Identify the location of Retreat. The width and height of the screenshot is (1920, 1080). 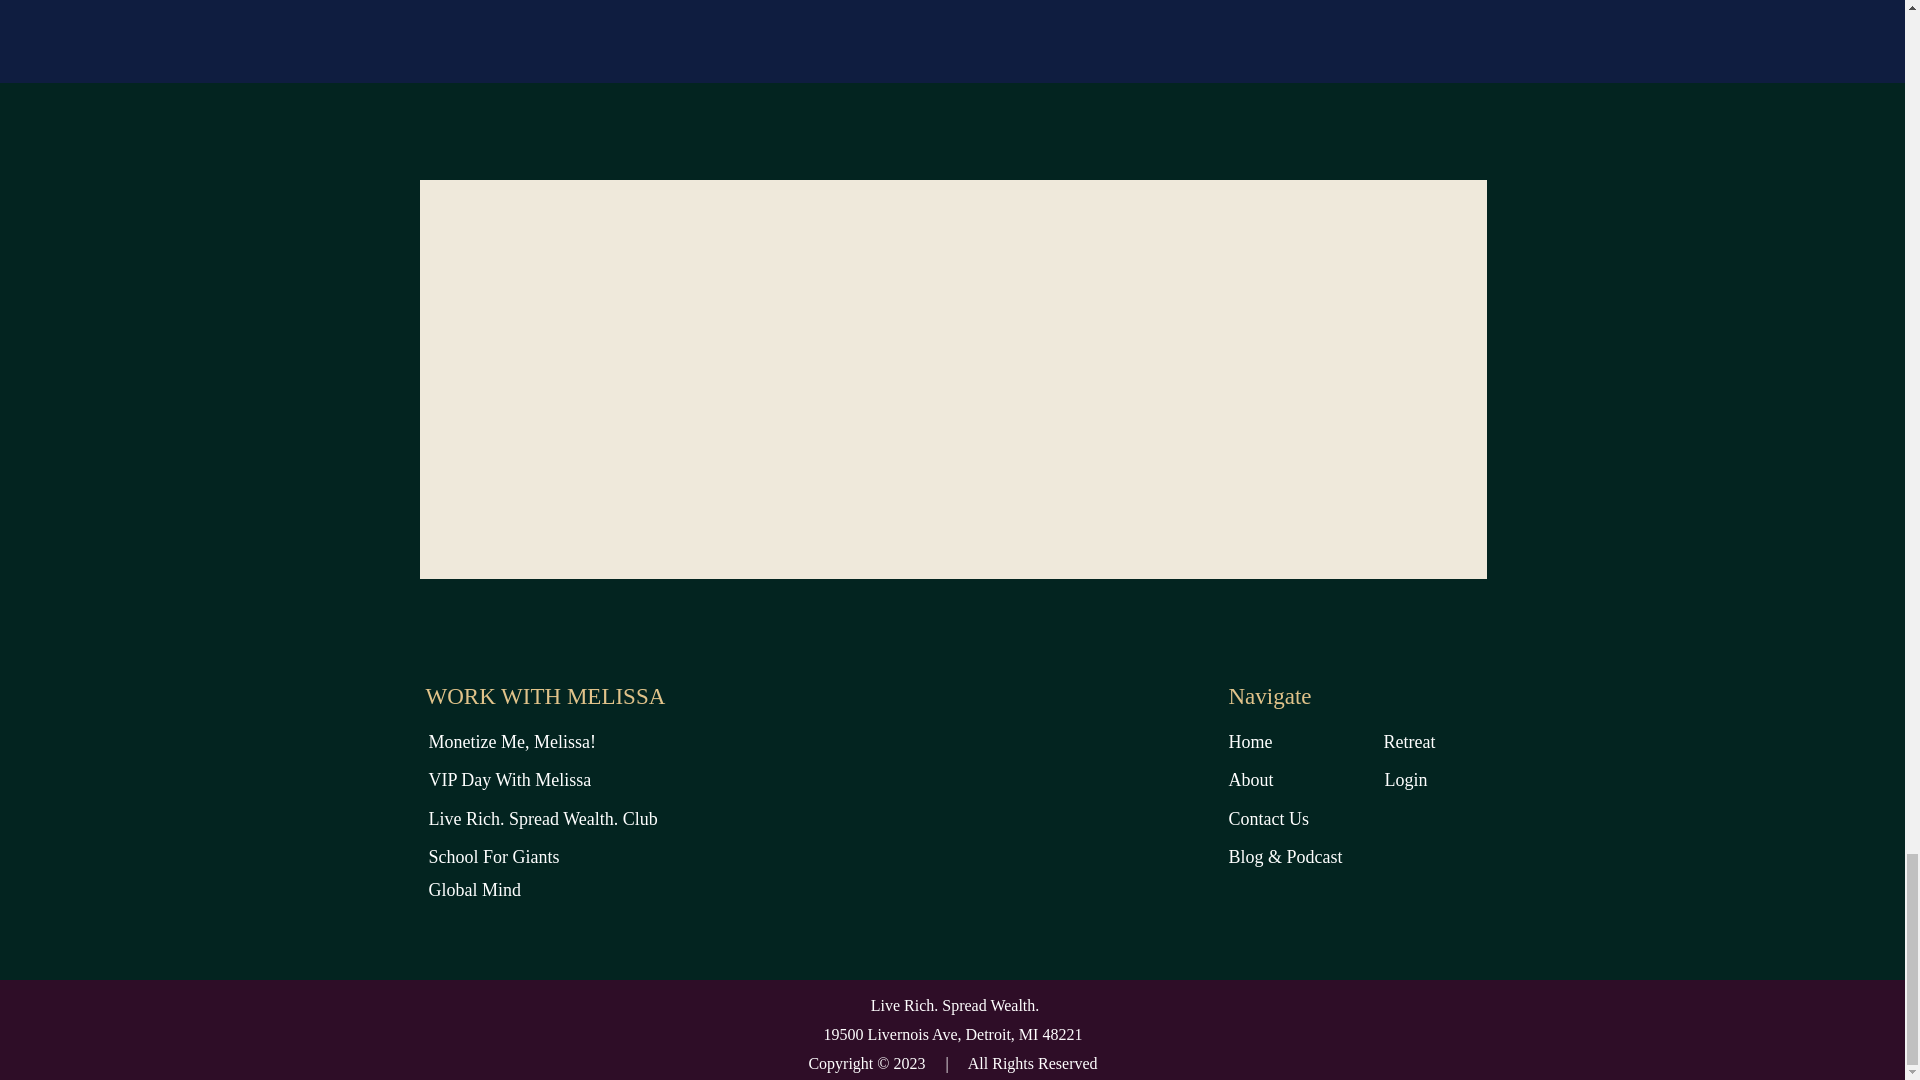
(1564, 737).